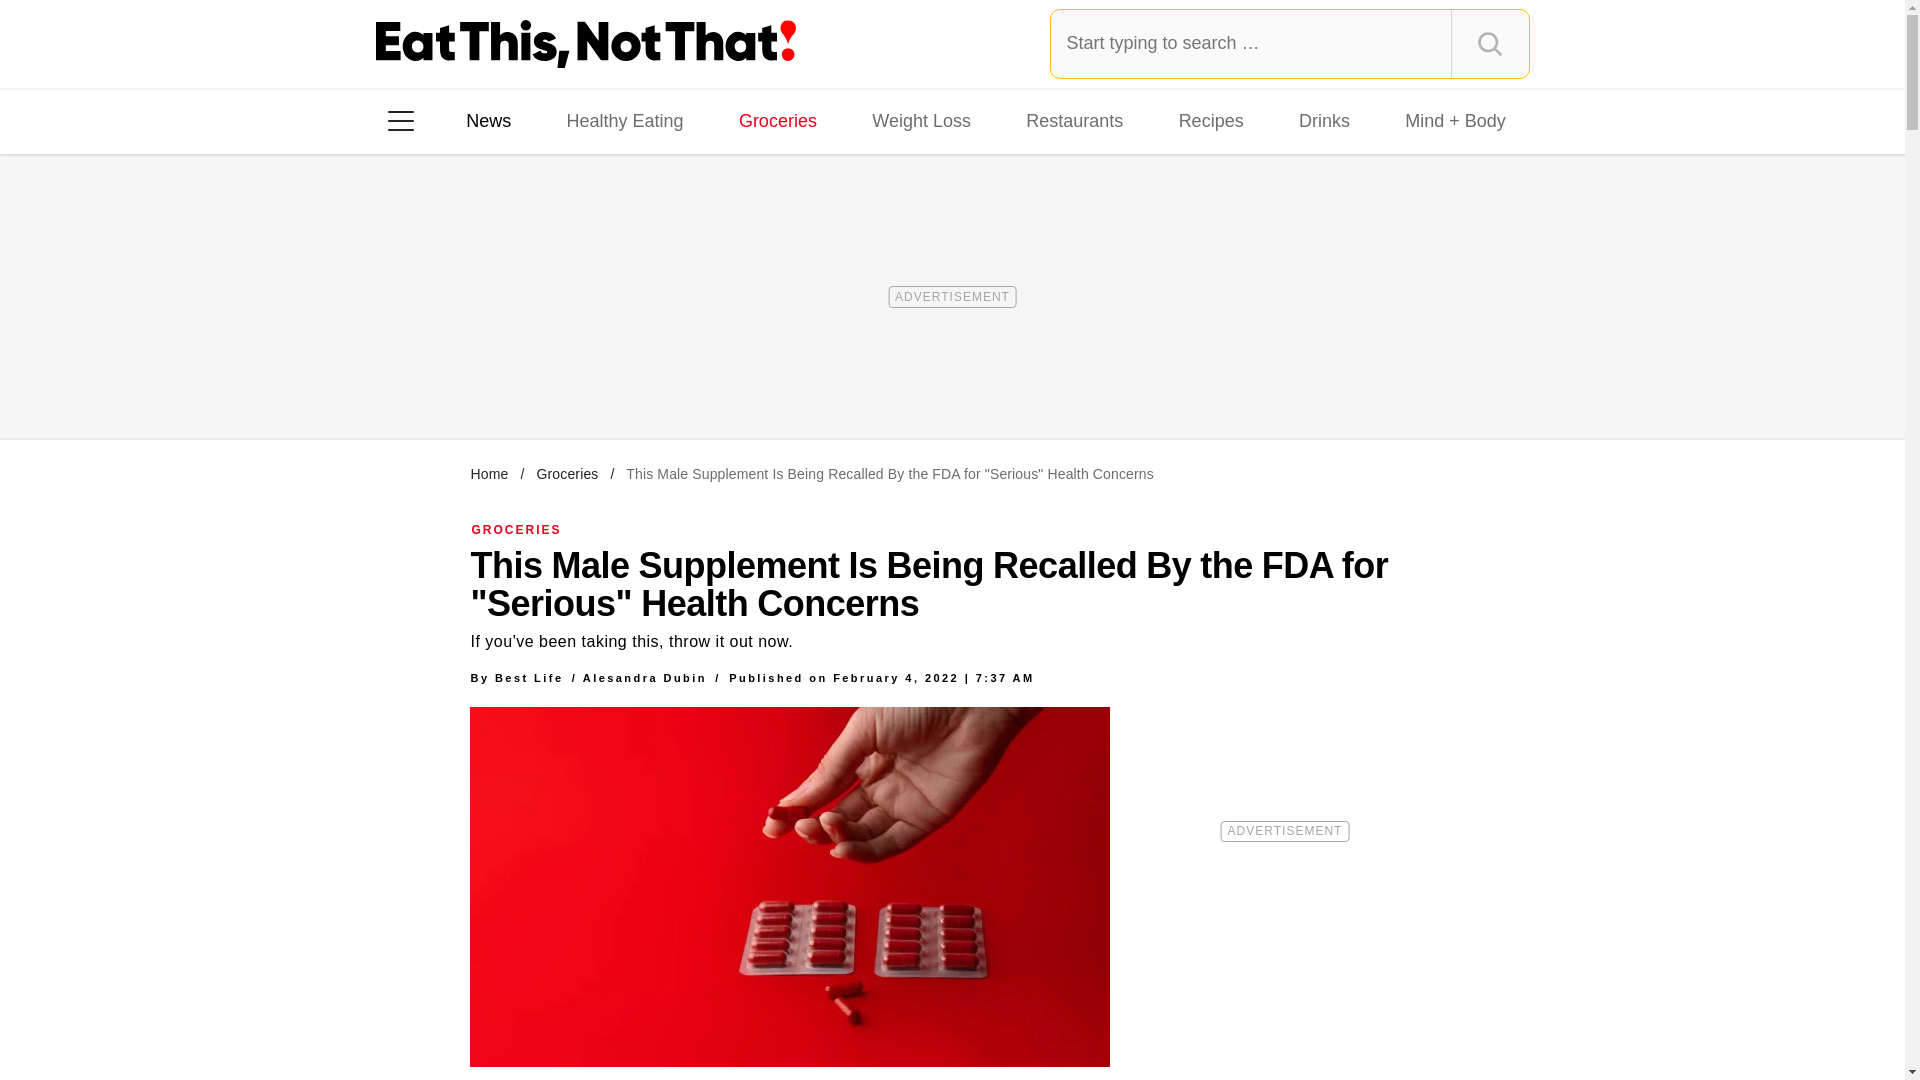 This screenshot has height=1080, width=1920. What do you see at coordinates (488, 120) in the screenshot?
I see `News` at bounding box center [488, 120].